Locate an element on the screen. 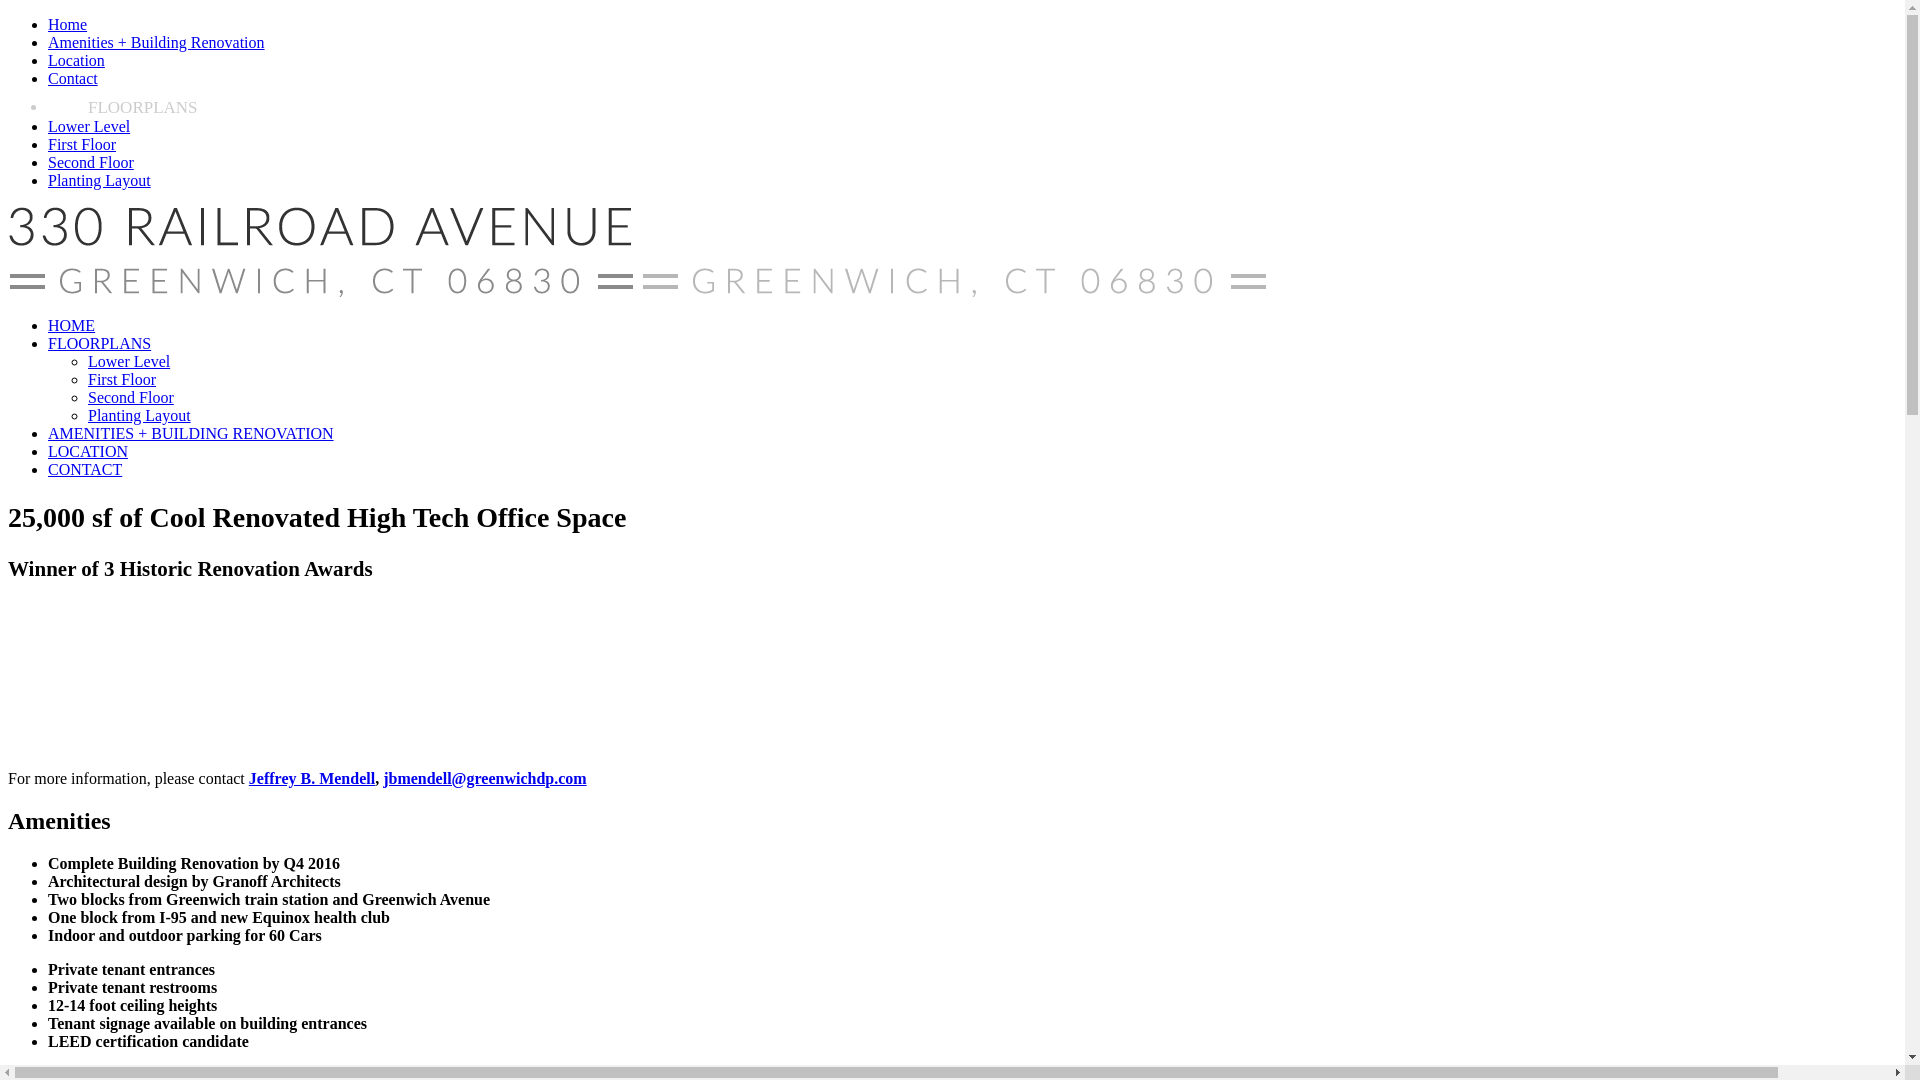  Home is located at coordinates (68, 24).